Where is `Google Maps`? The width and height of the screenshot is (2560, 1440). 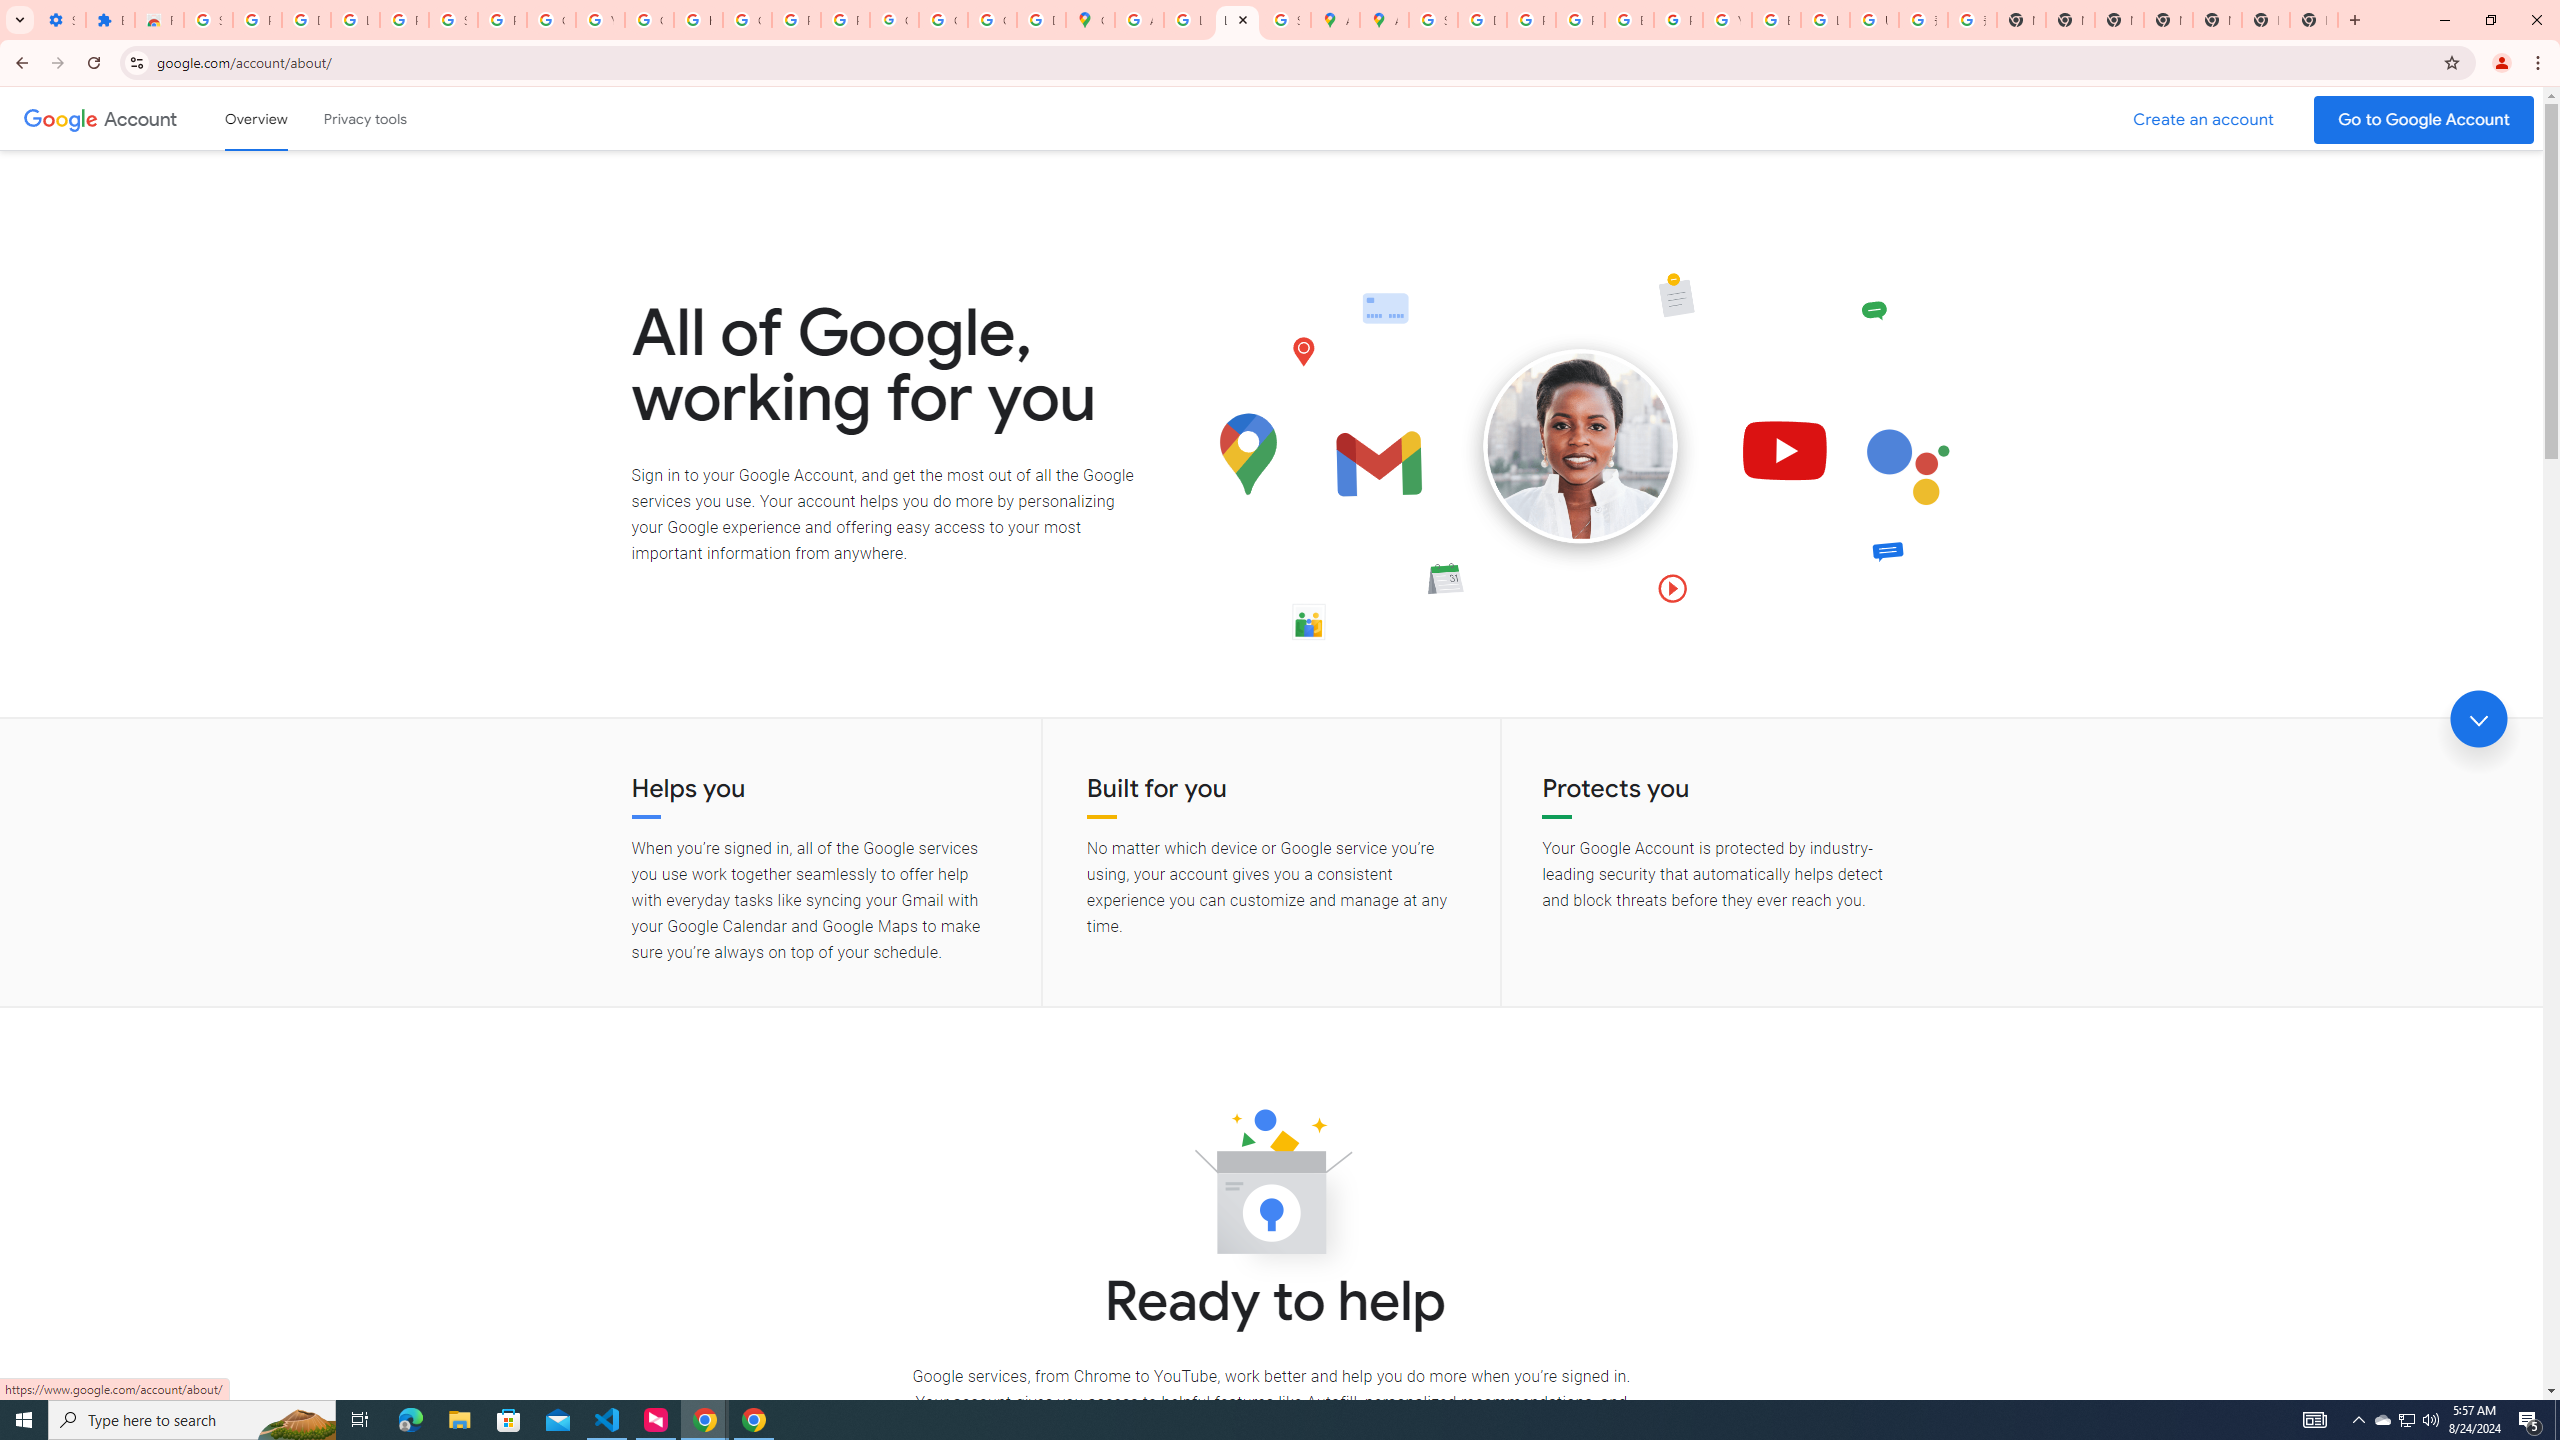 Google Maps is located at coordinates (1090, 20).